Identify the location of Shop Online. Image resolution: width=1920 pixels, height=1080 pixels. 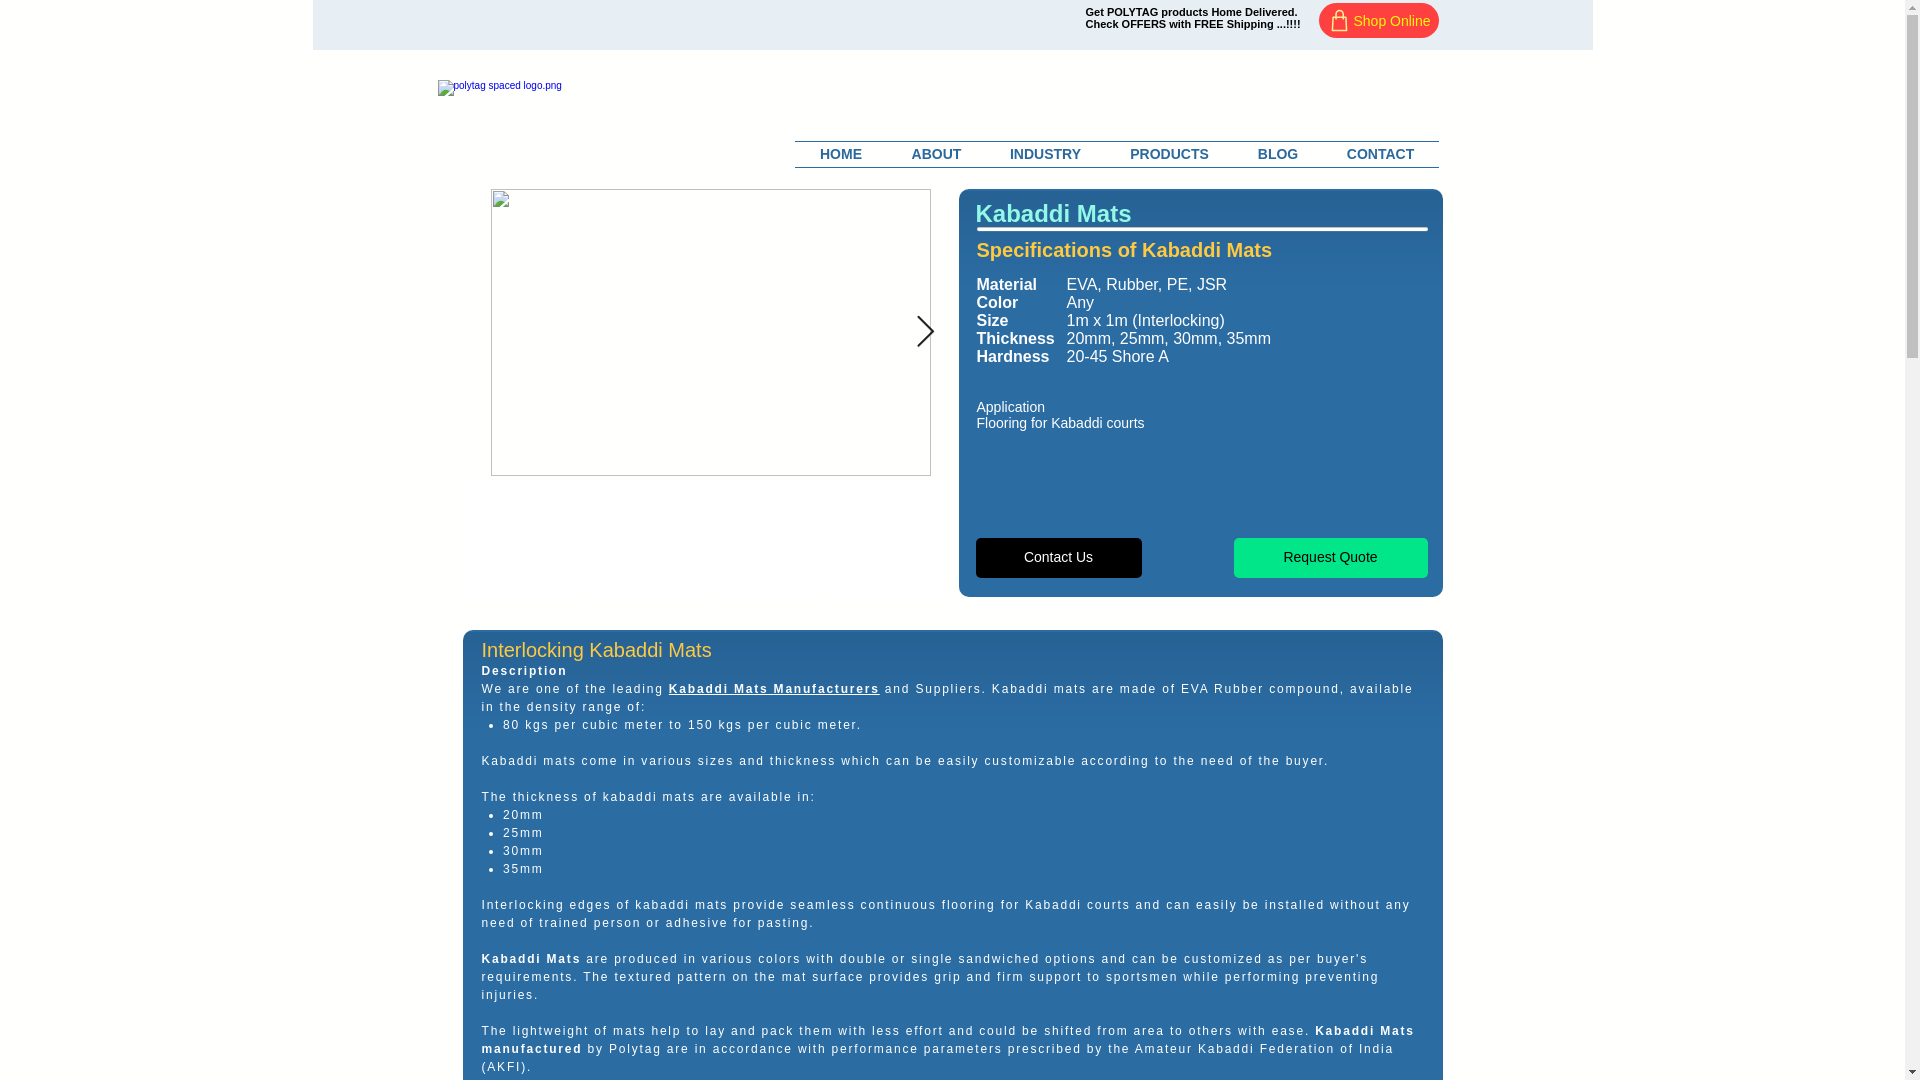
(1378, 20).